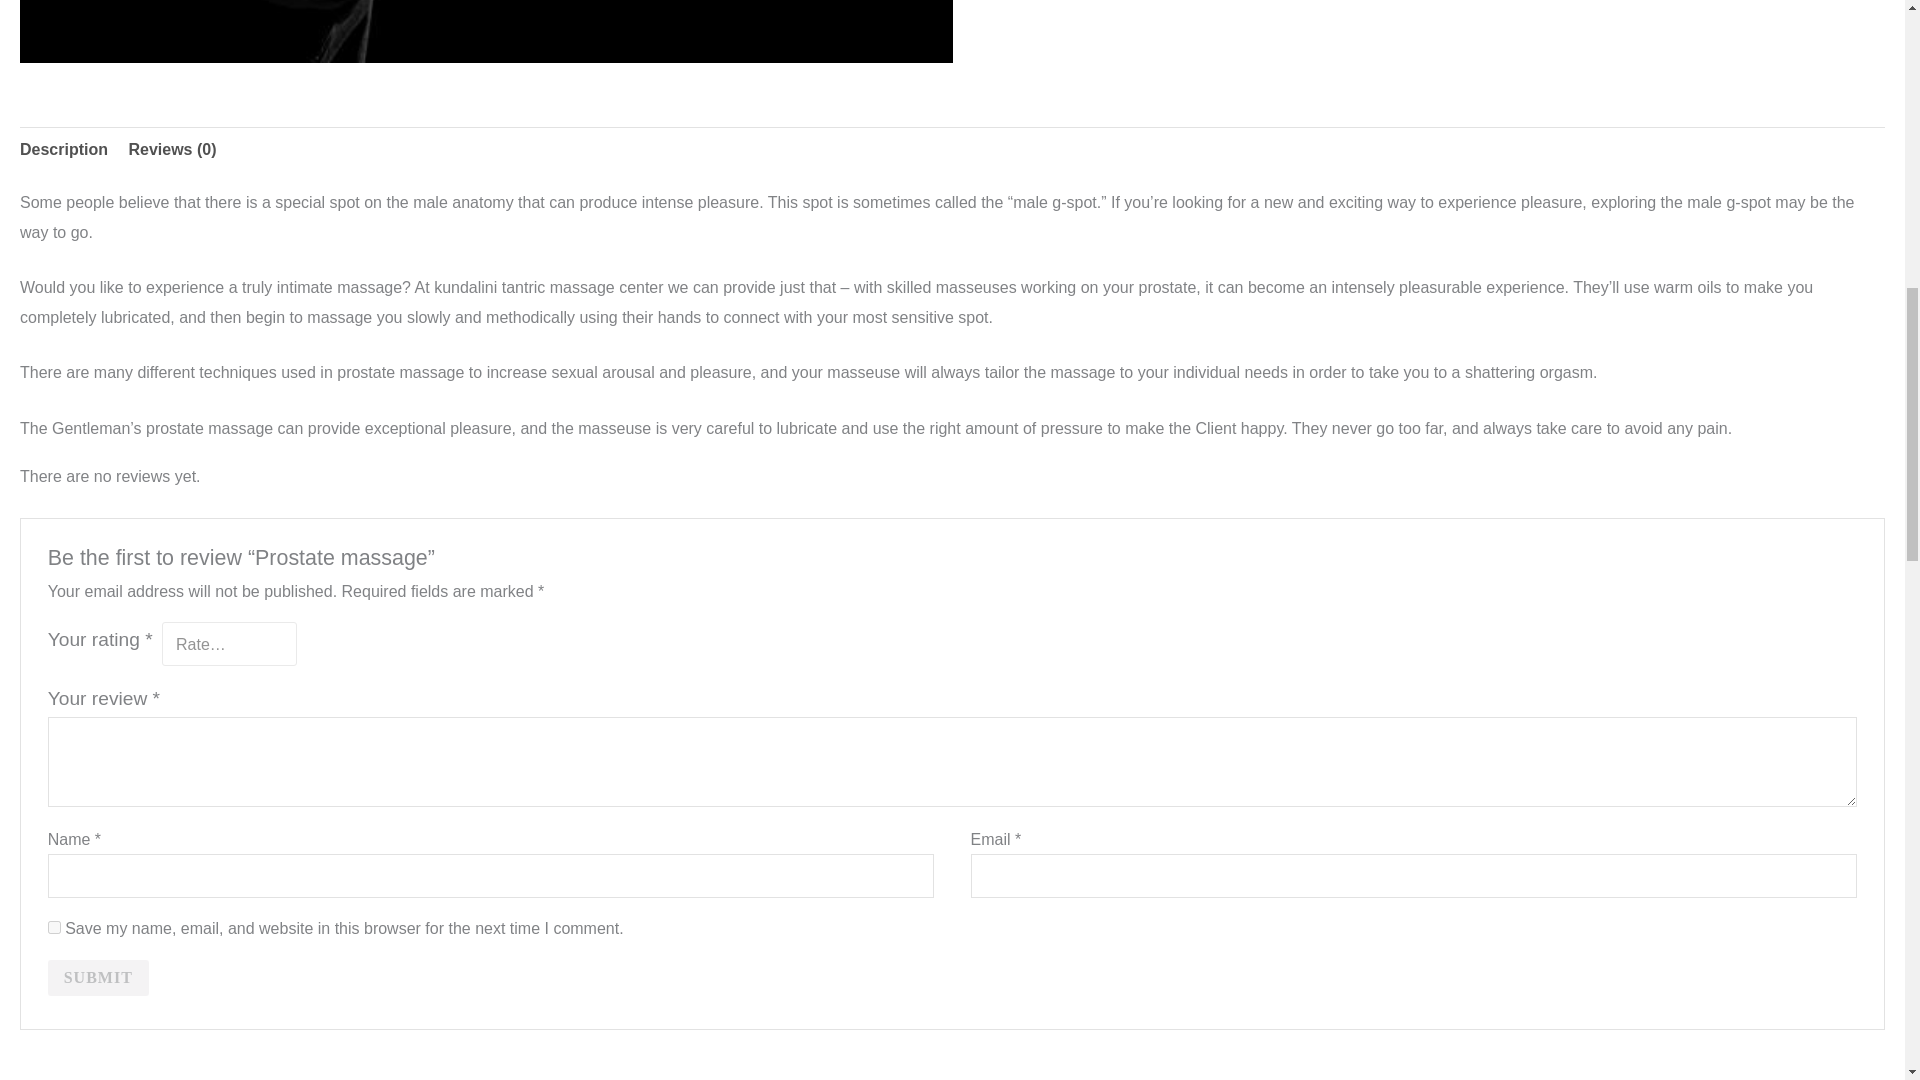 Image resolution: width=1920 pixels, height=1080 pixels. Describe the element at coordinates (98, 978) in the screenshot. I see `Submit` at that location.